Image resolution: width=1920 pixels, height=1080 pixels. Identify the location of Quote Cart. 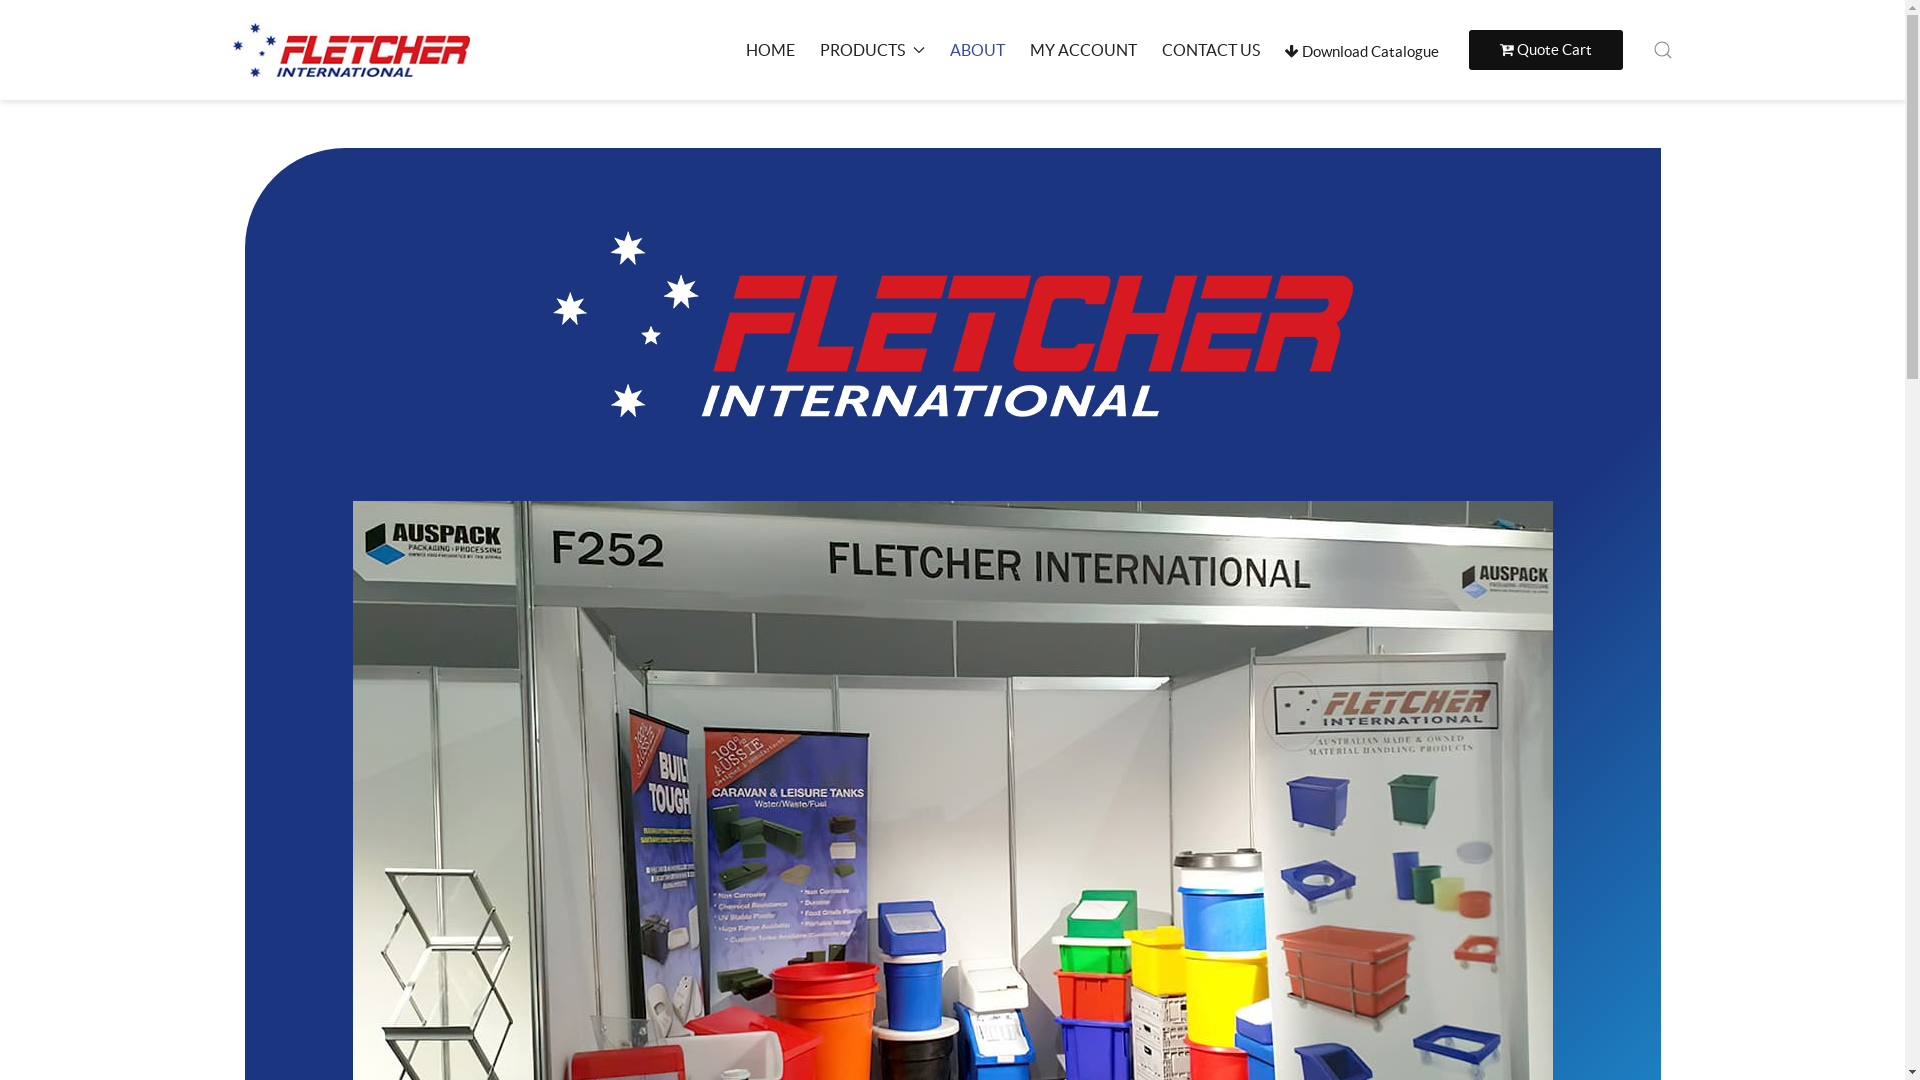
(1545, 50).